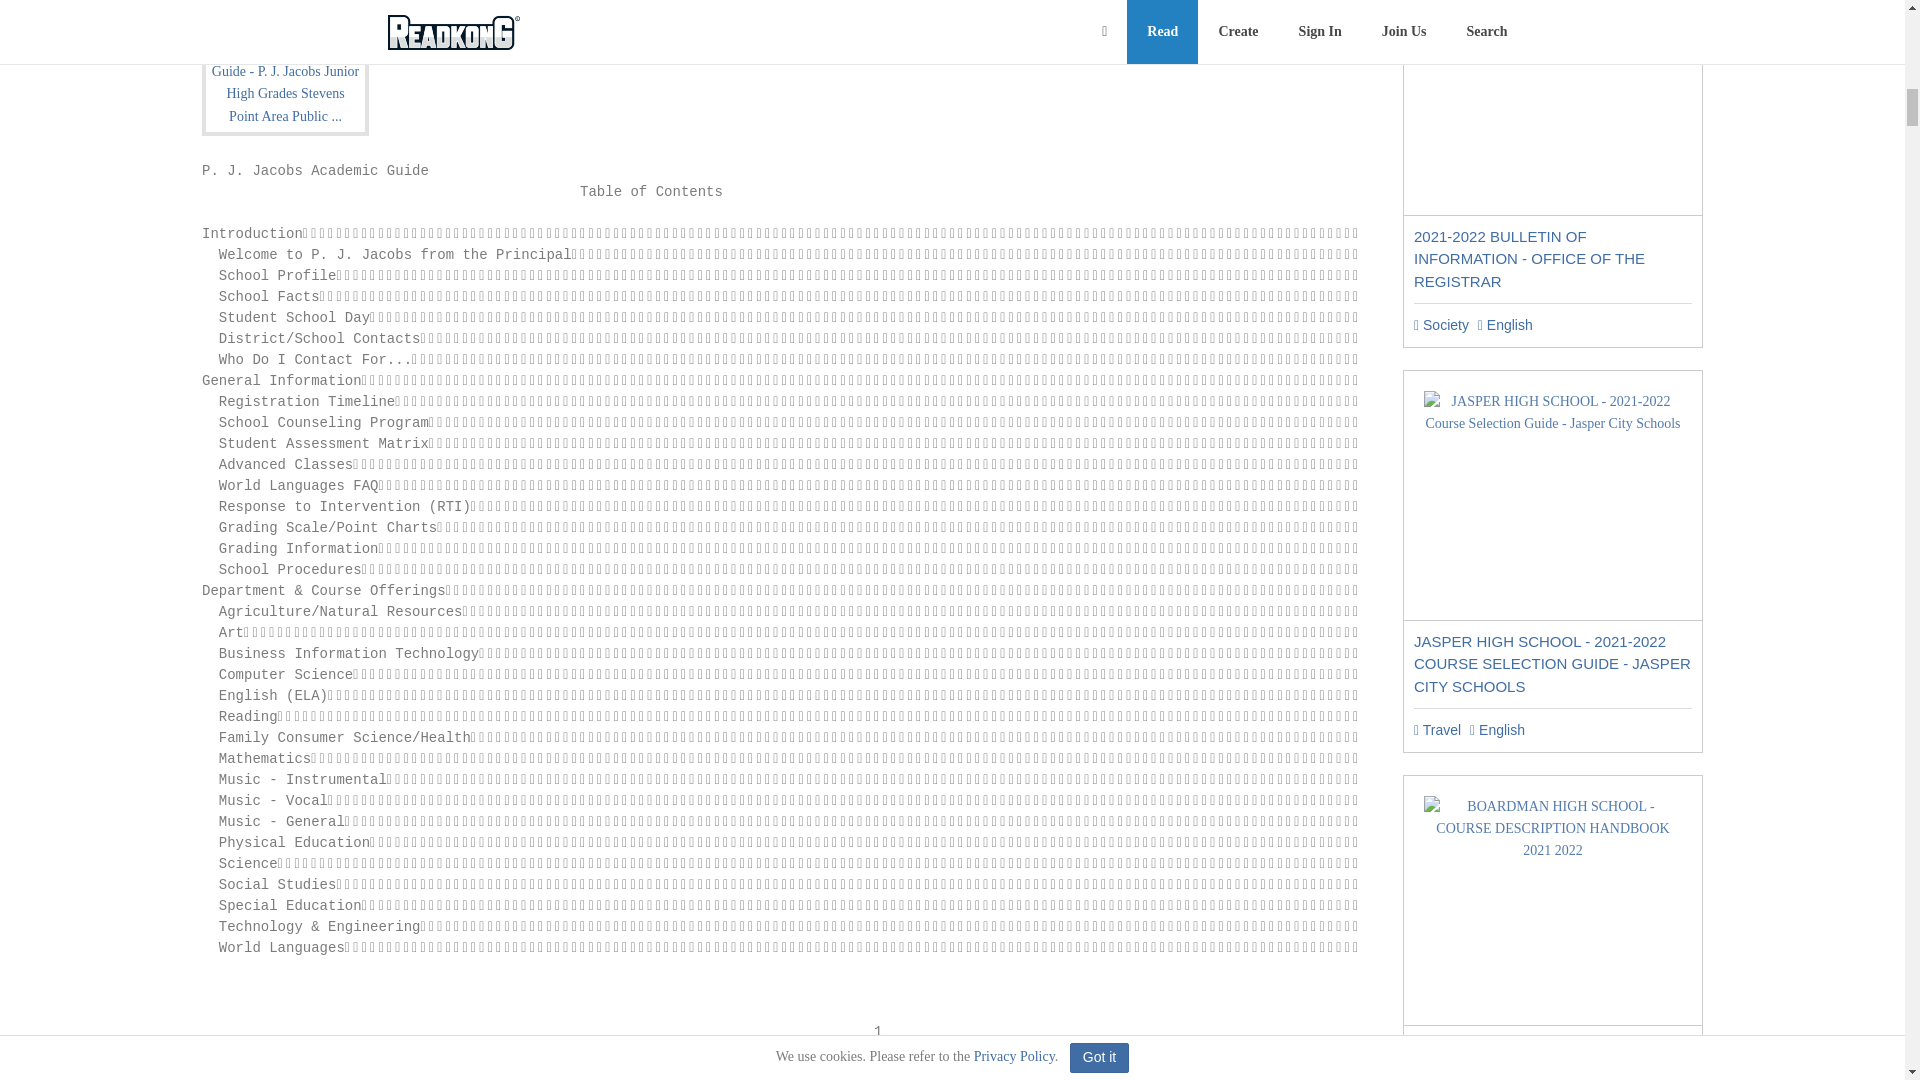 This screenshot has height=1080, width=1920. Describe the element at coordinates (1529, 258) in the screenshot. I see `2021-2022 BULLETIN OF INFORMATION - OFFICE OF THE REGISTRAR` at that location.